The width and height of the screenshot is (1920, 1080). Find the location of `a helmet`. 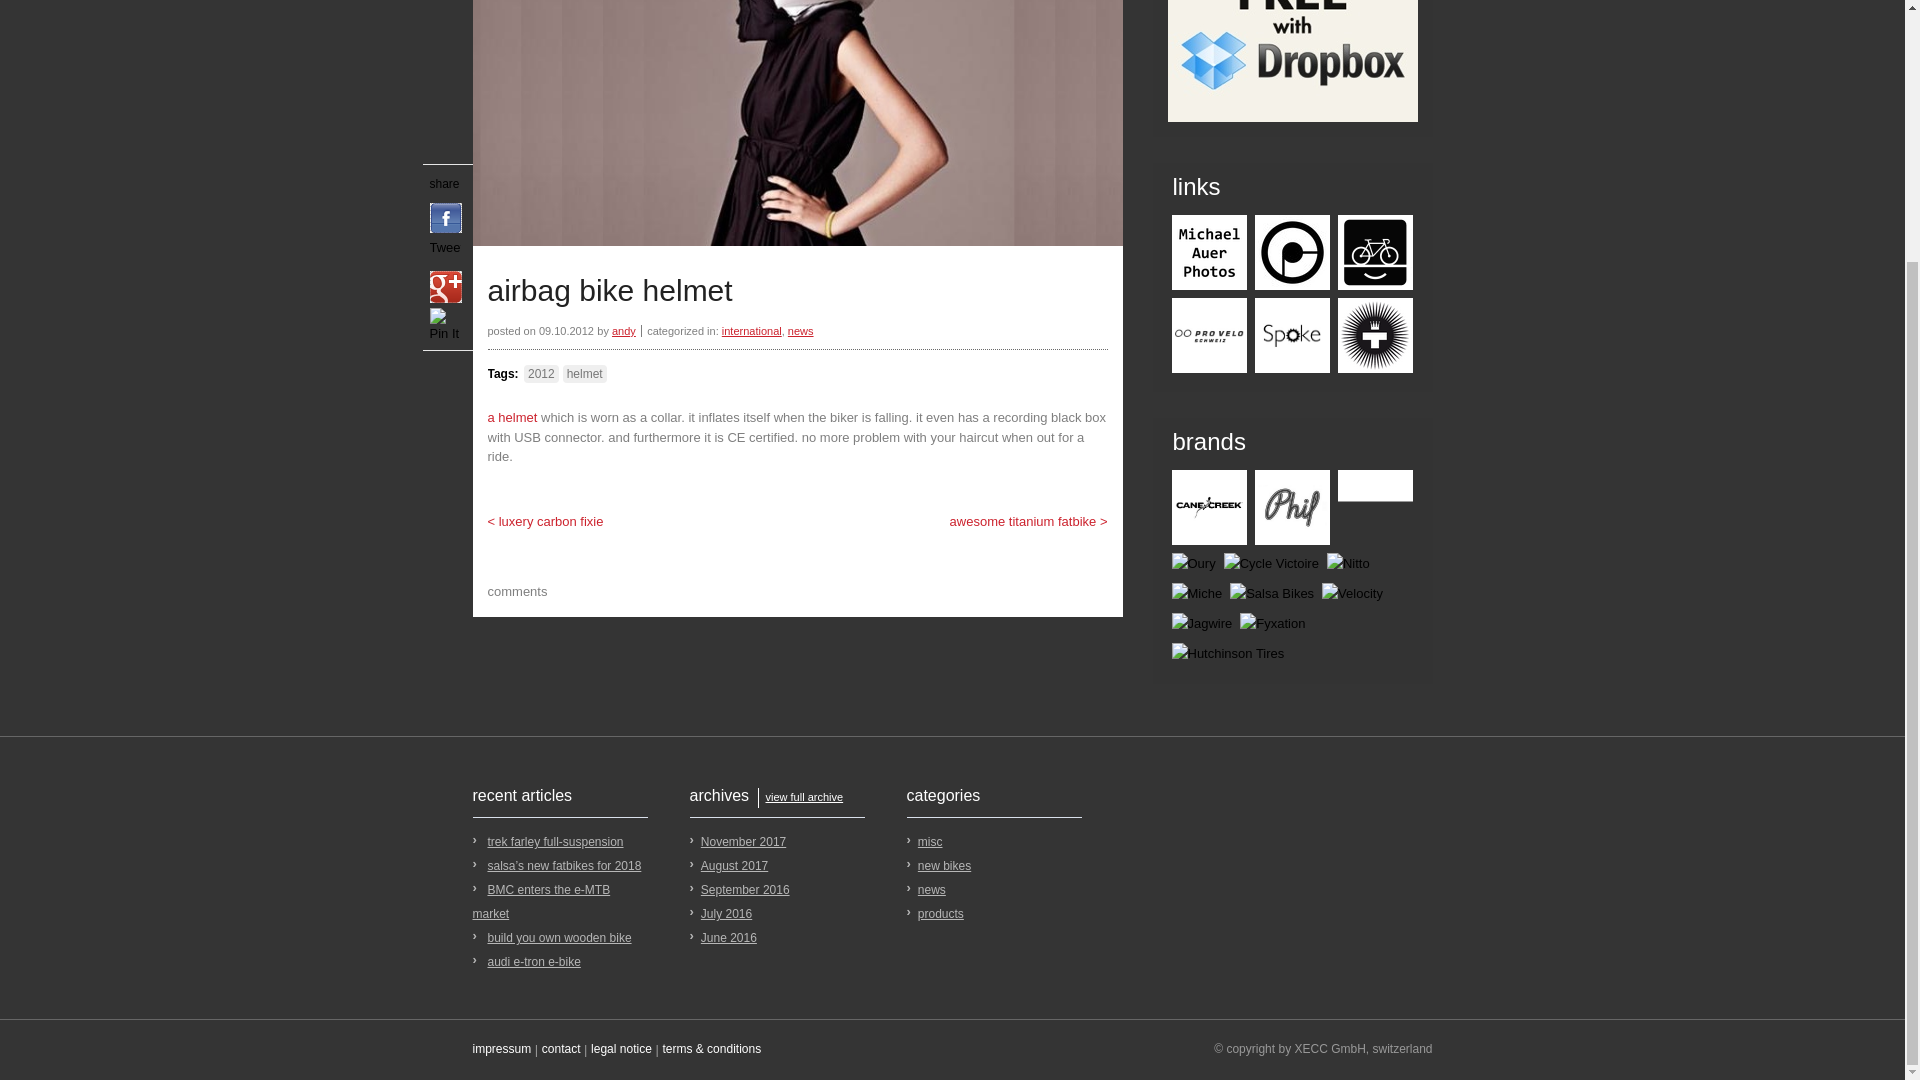

a helmet is located at coordinates (512, 418).